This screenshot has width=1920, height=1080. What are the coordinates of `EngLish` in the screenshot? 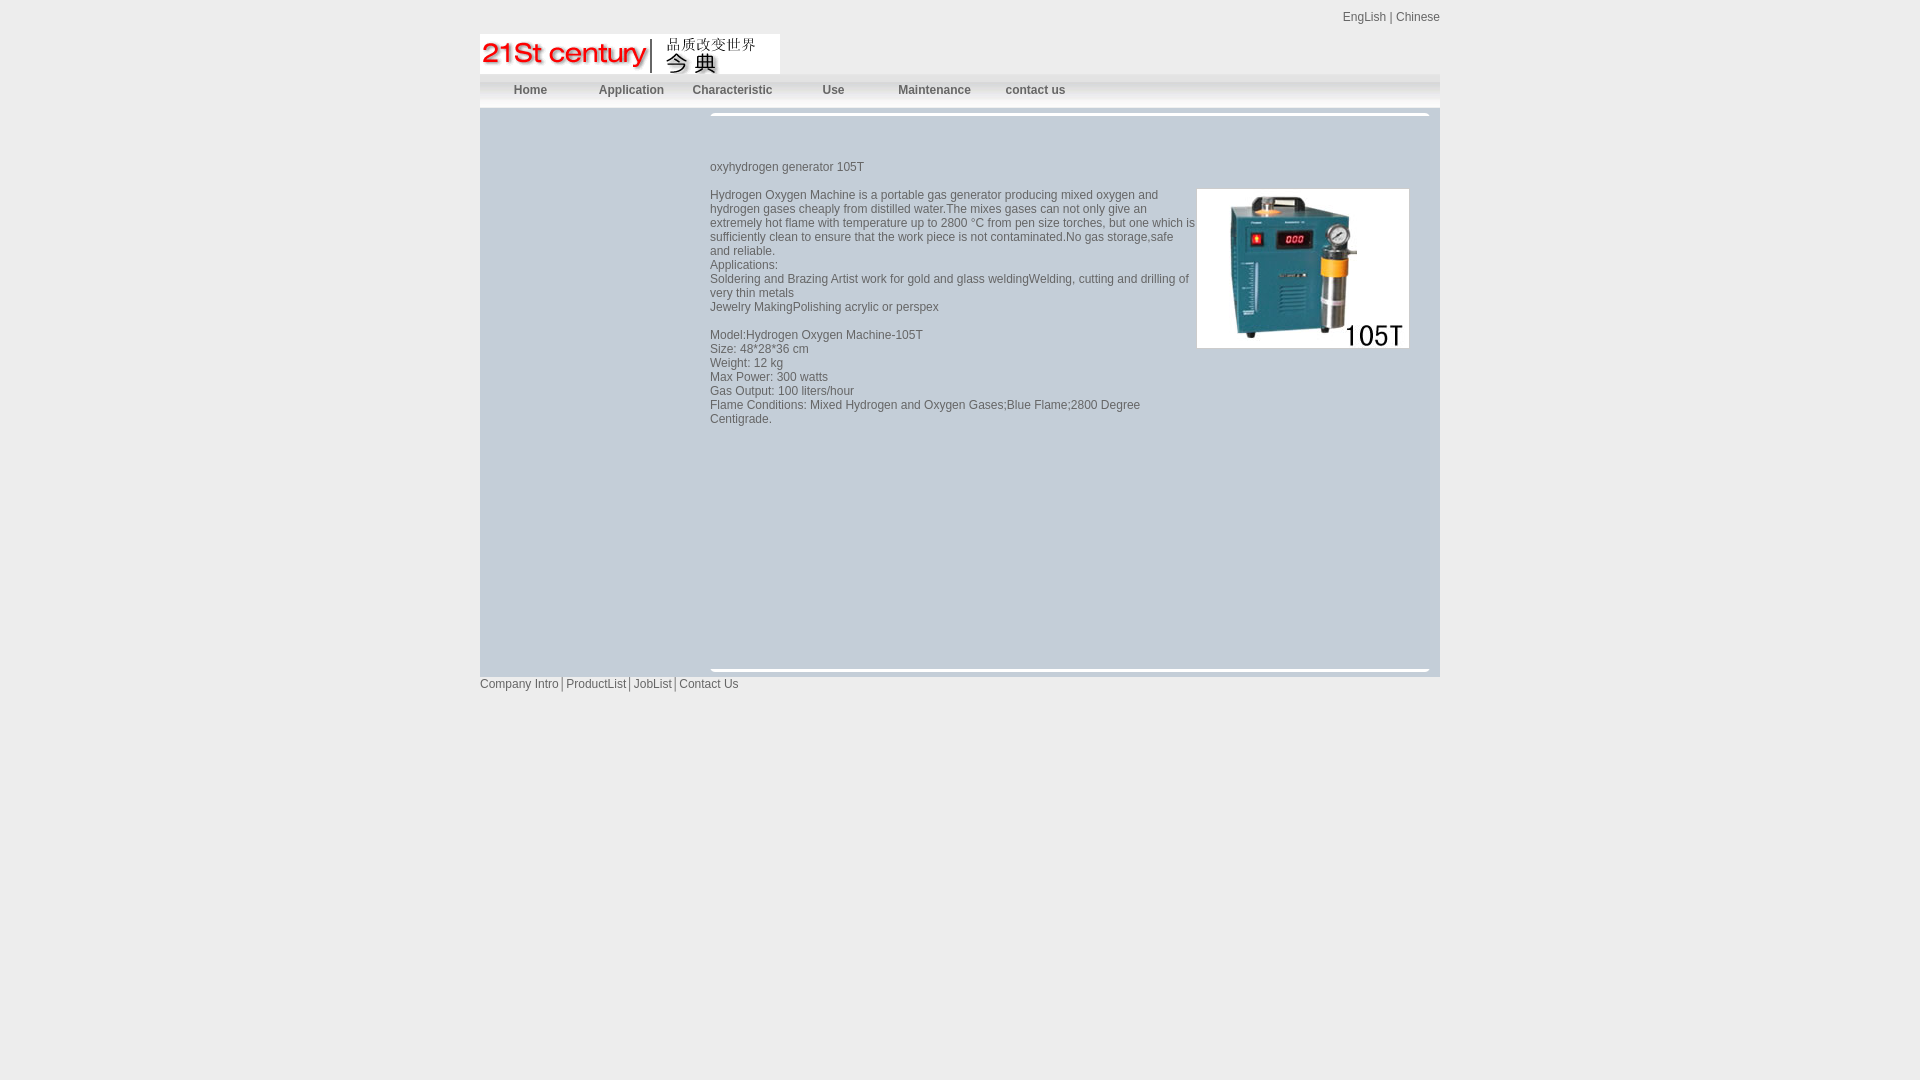 It's located at (1364, 17).